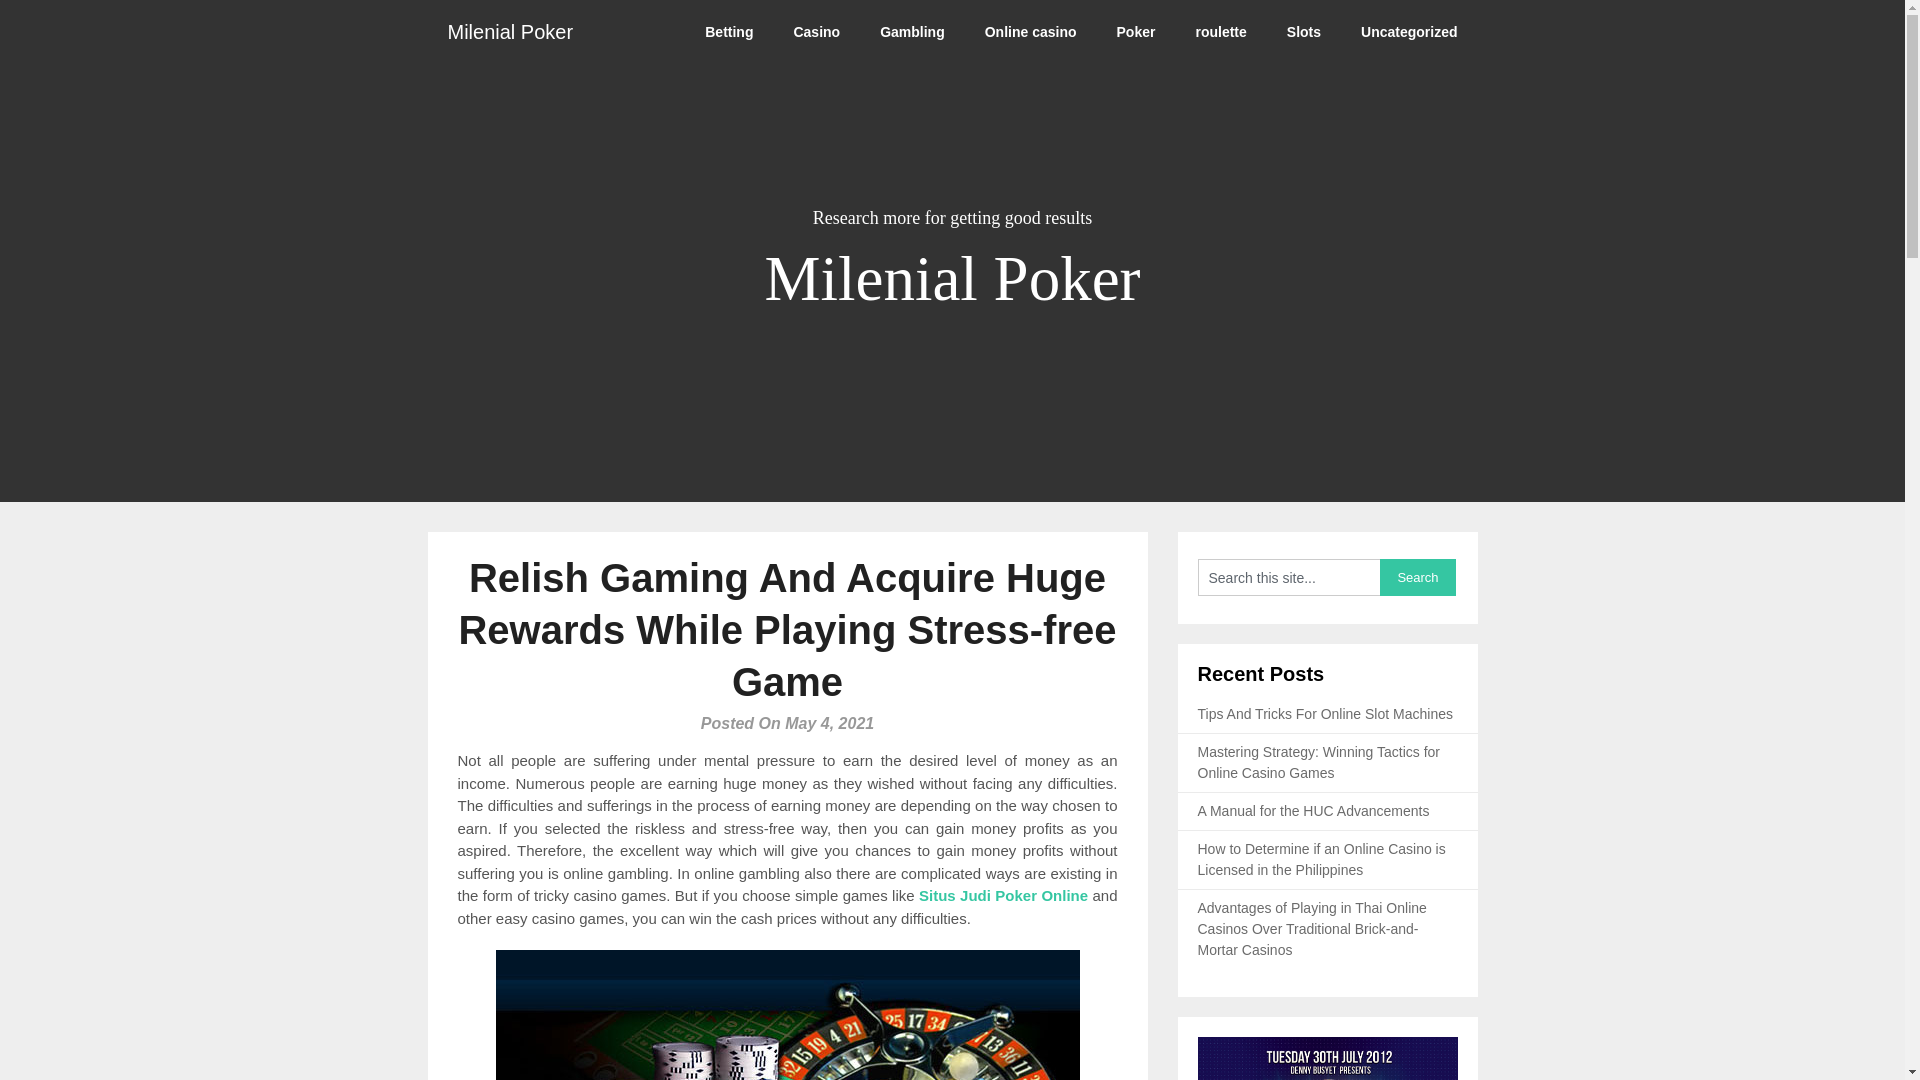 The height and width of the screenshot is (1080, 1920). What do you see at coordinates (510, 32) in the screenshot?
I see `Milenial Poker` at bounding box center [510, 32].